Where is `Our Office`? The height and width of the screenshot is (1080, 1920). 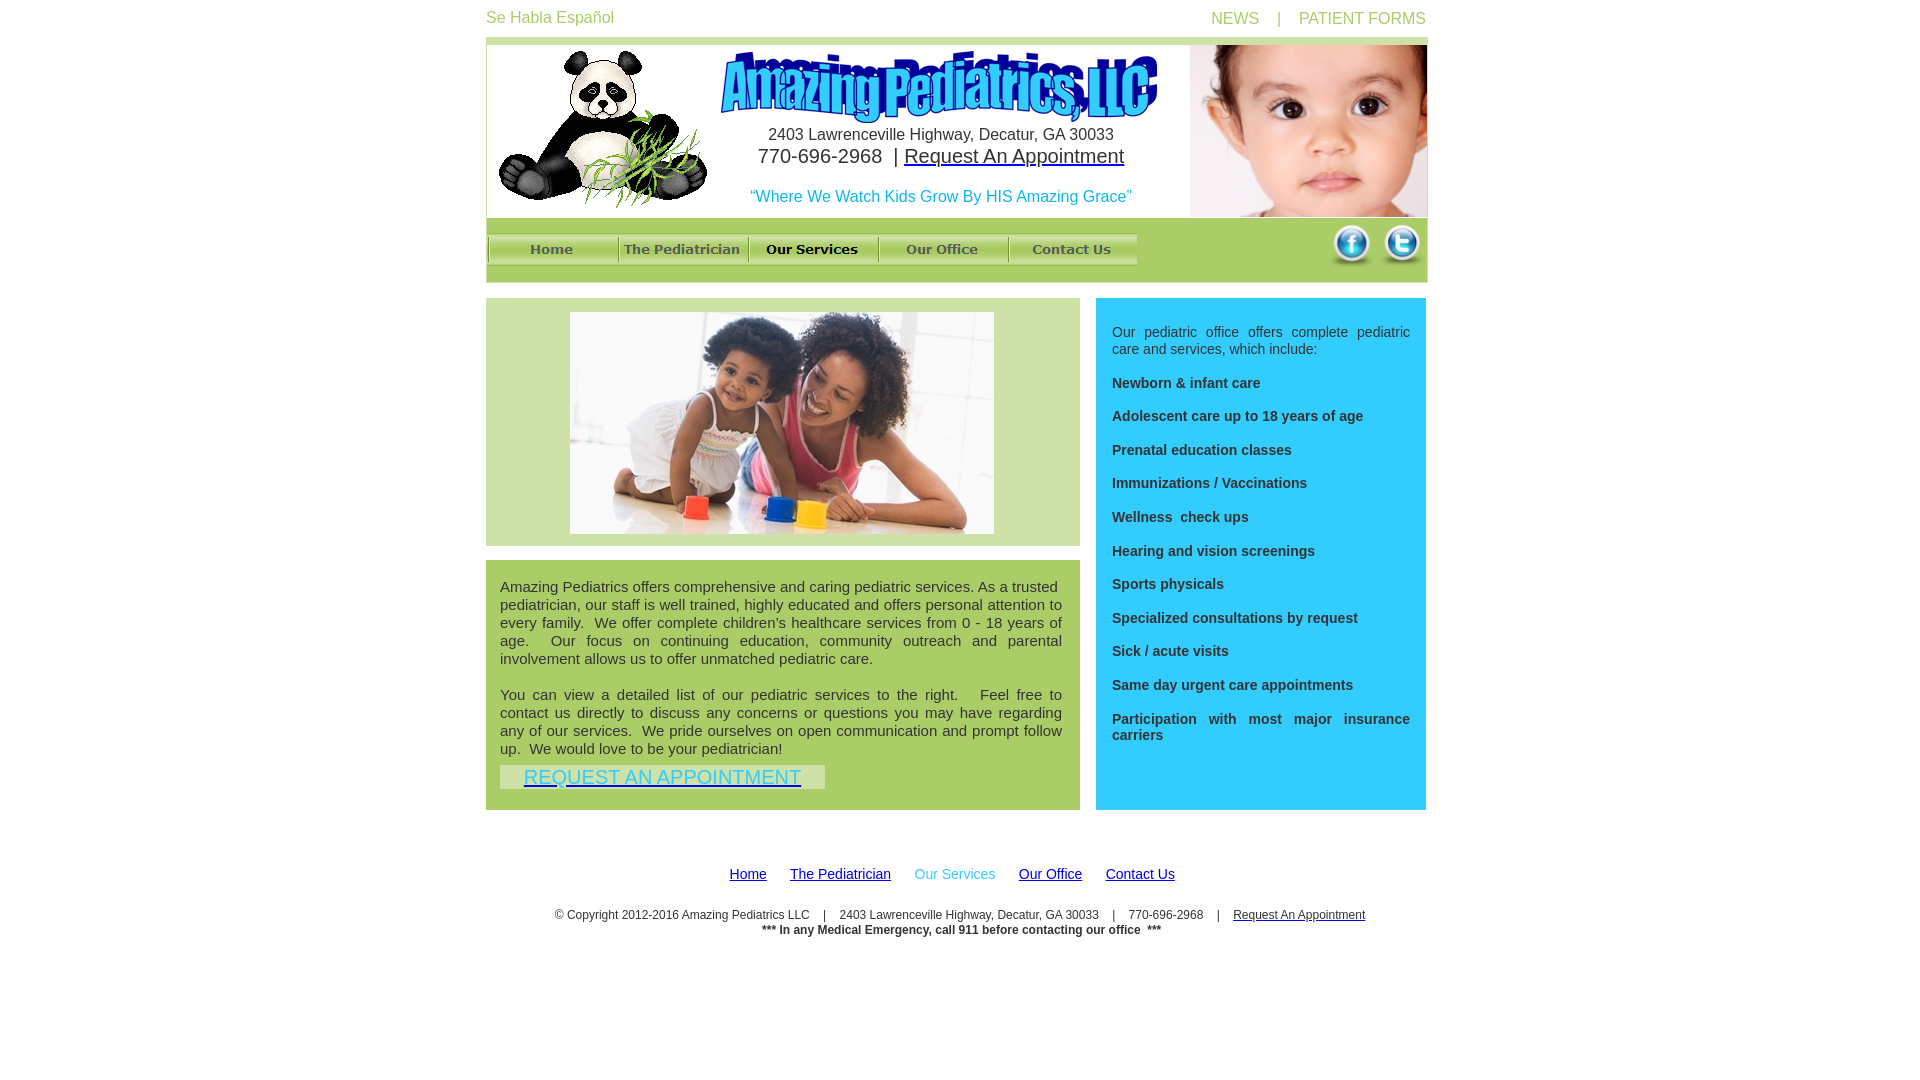
Our Office is located at coordinates (1050, 874).